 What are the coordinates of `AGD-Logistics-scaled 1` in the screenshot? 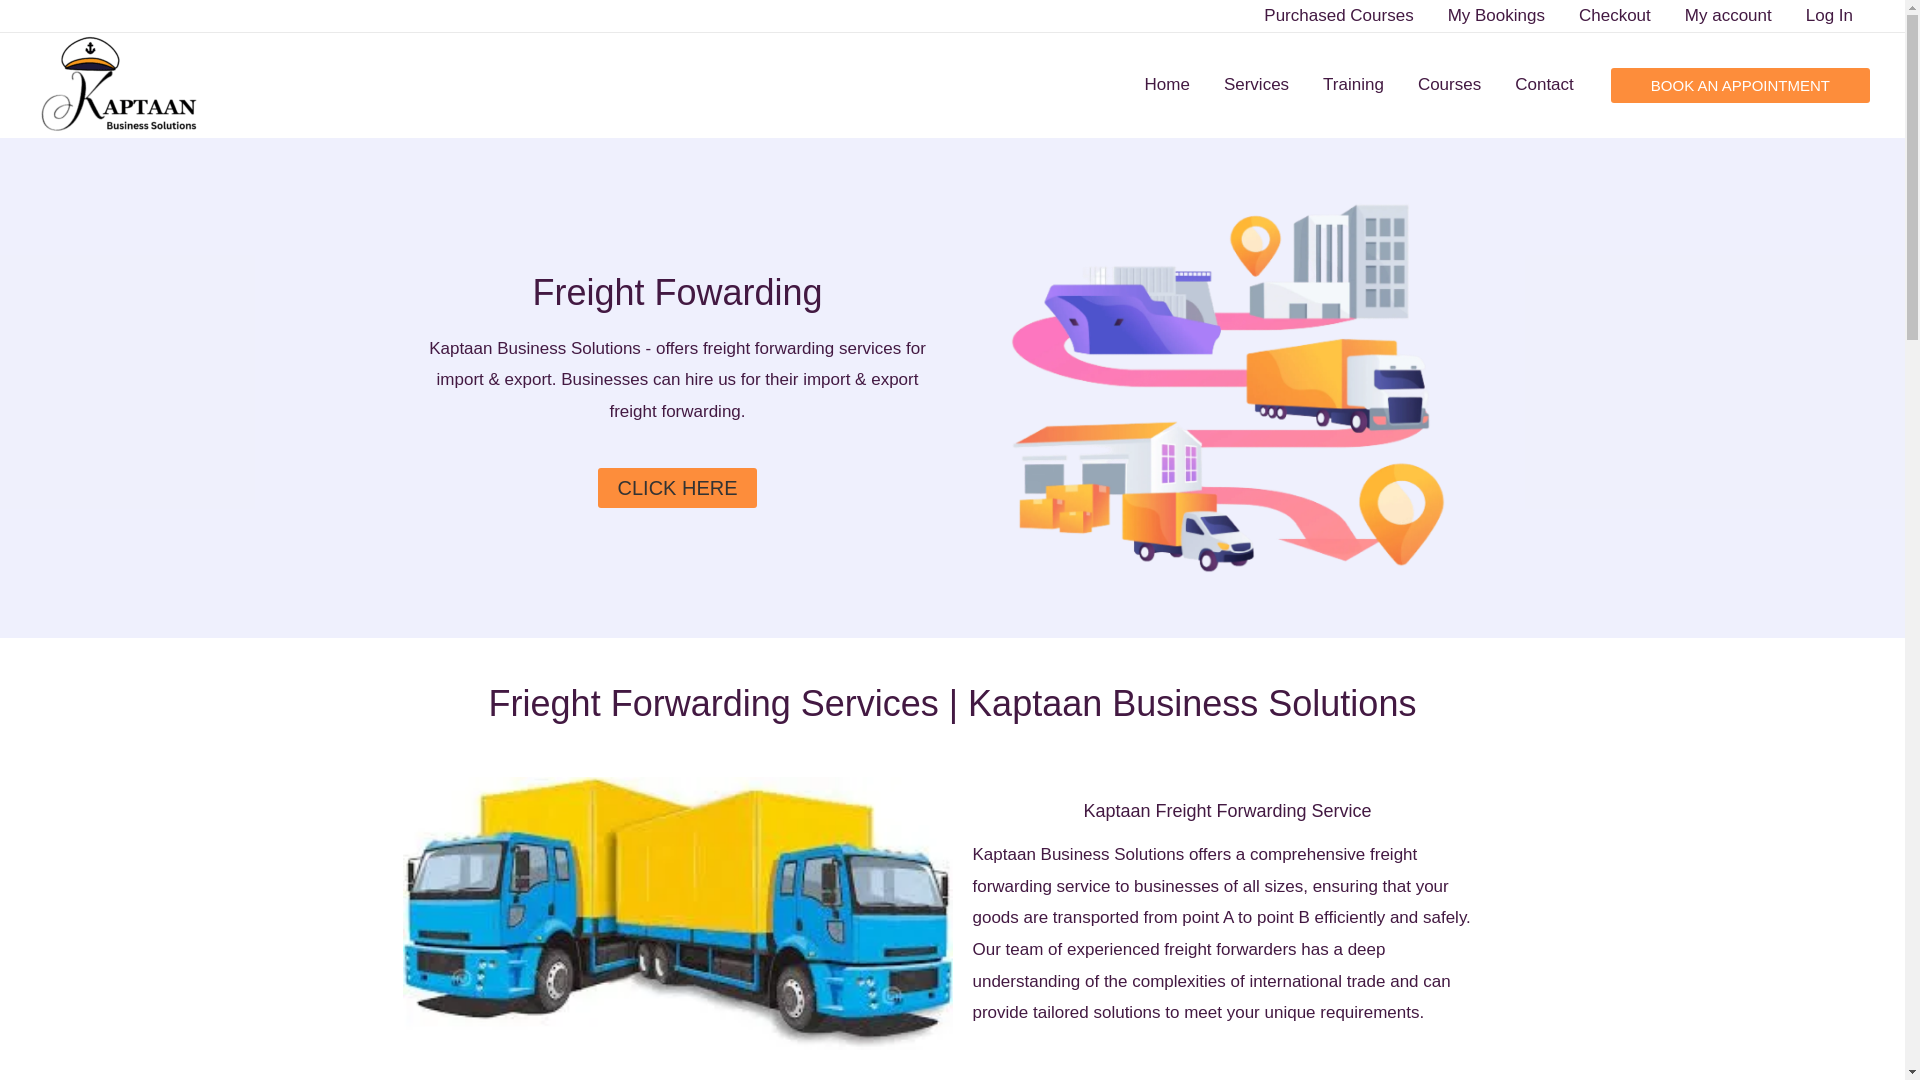 It's located at (1226, 388).